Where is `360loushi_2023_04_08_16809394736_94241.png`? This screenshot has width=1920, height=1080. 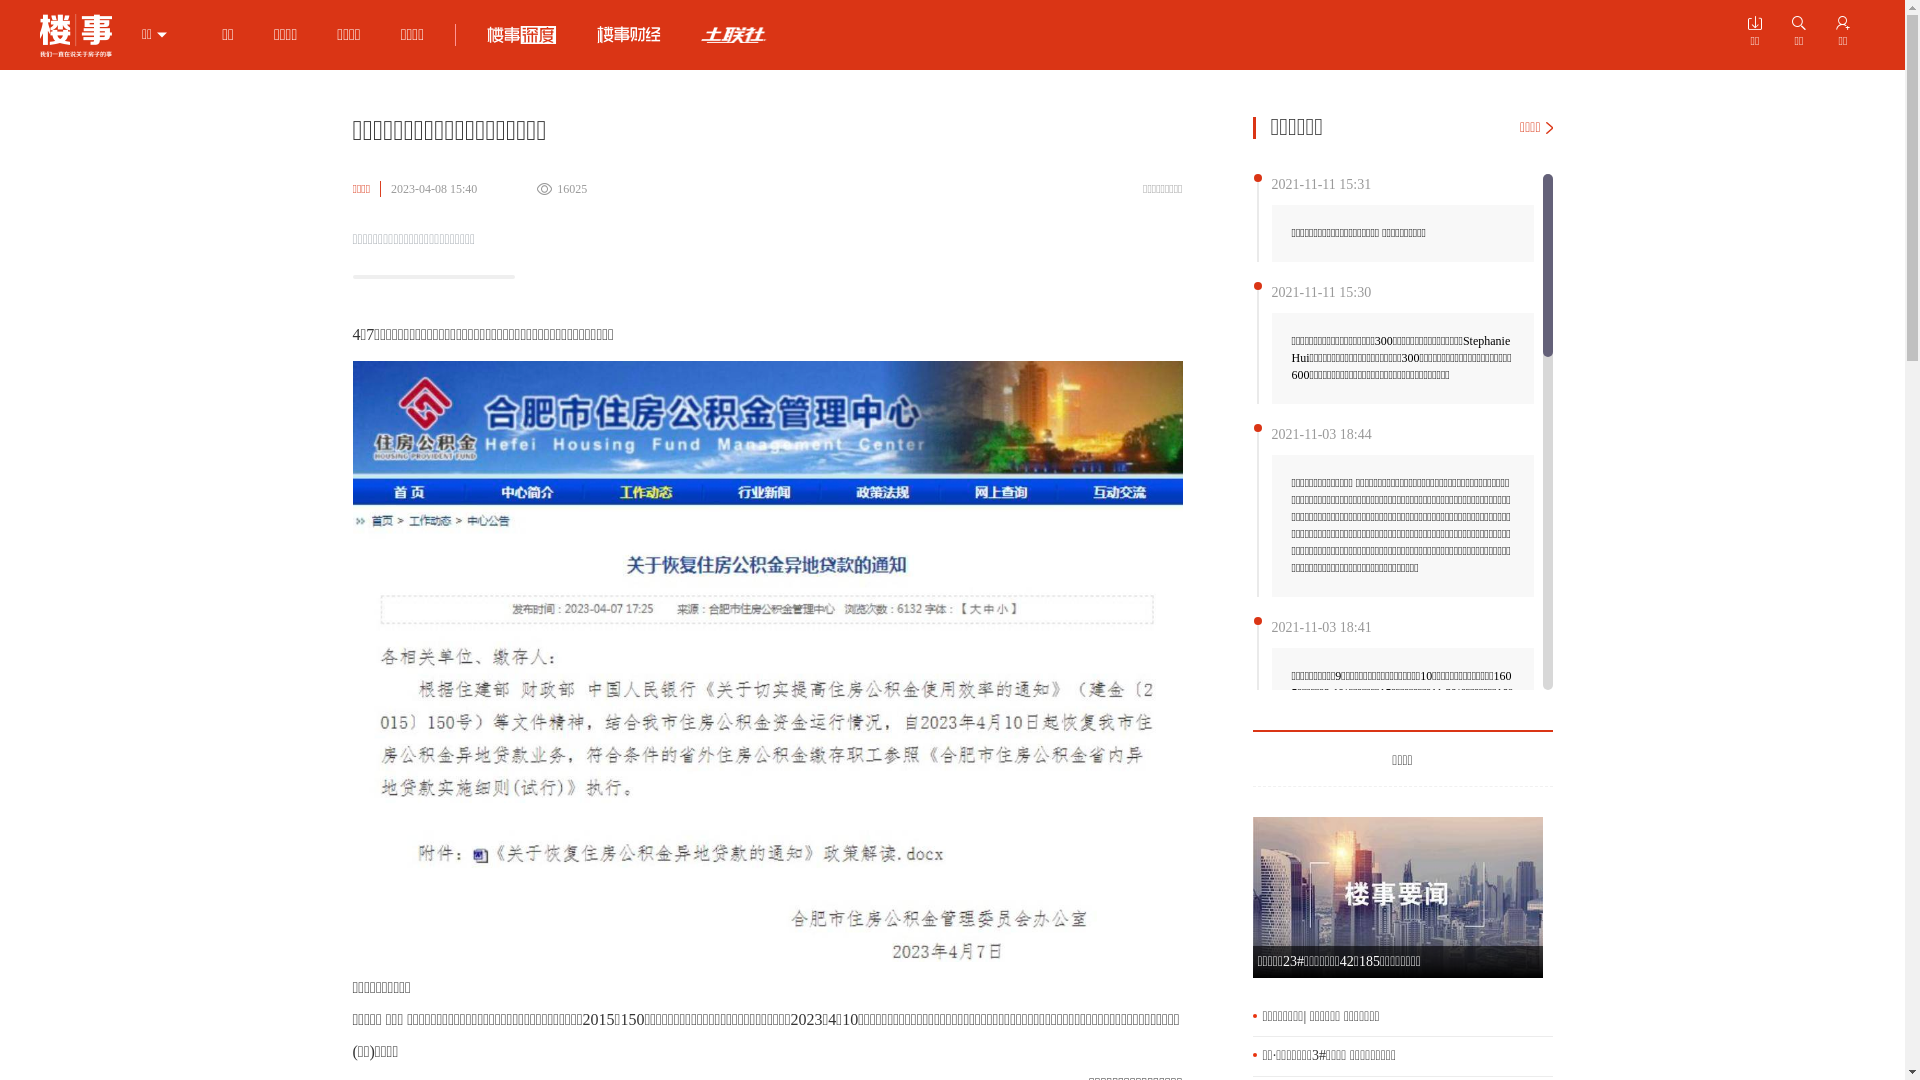 360loushi_2023_04_08_16809394736_94241.png is located at coordinates (767, 662).